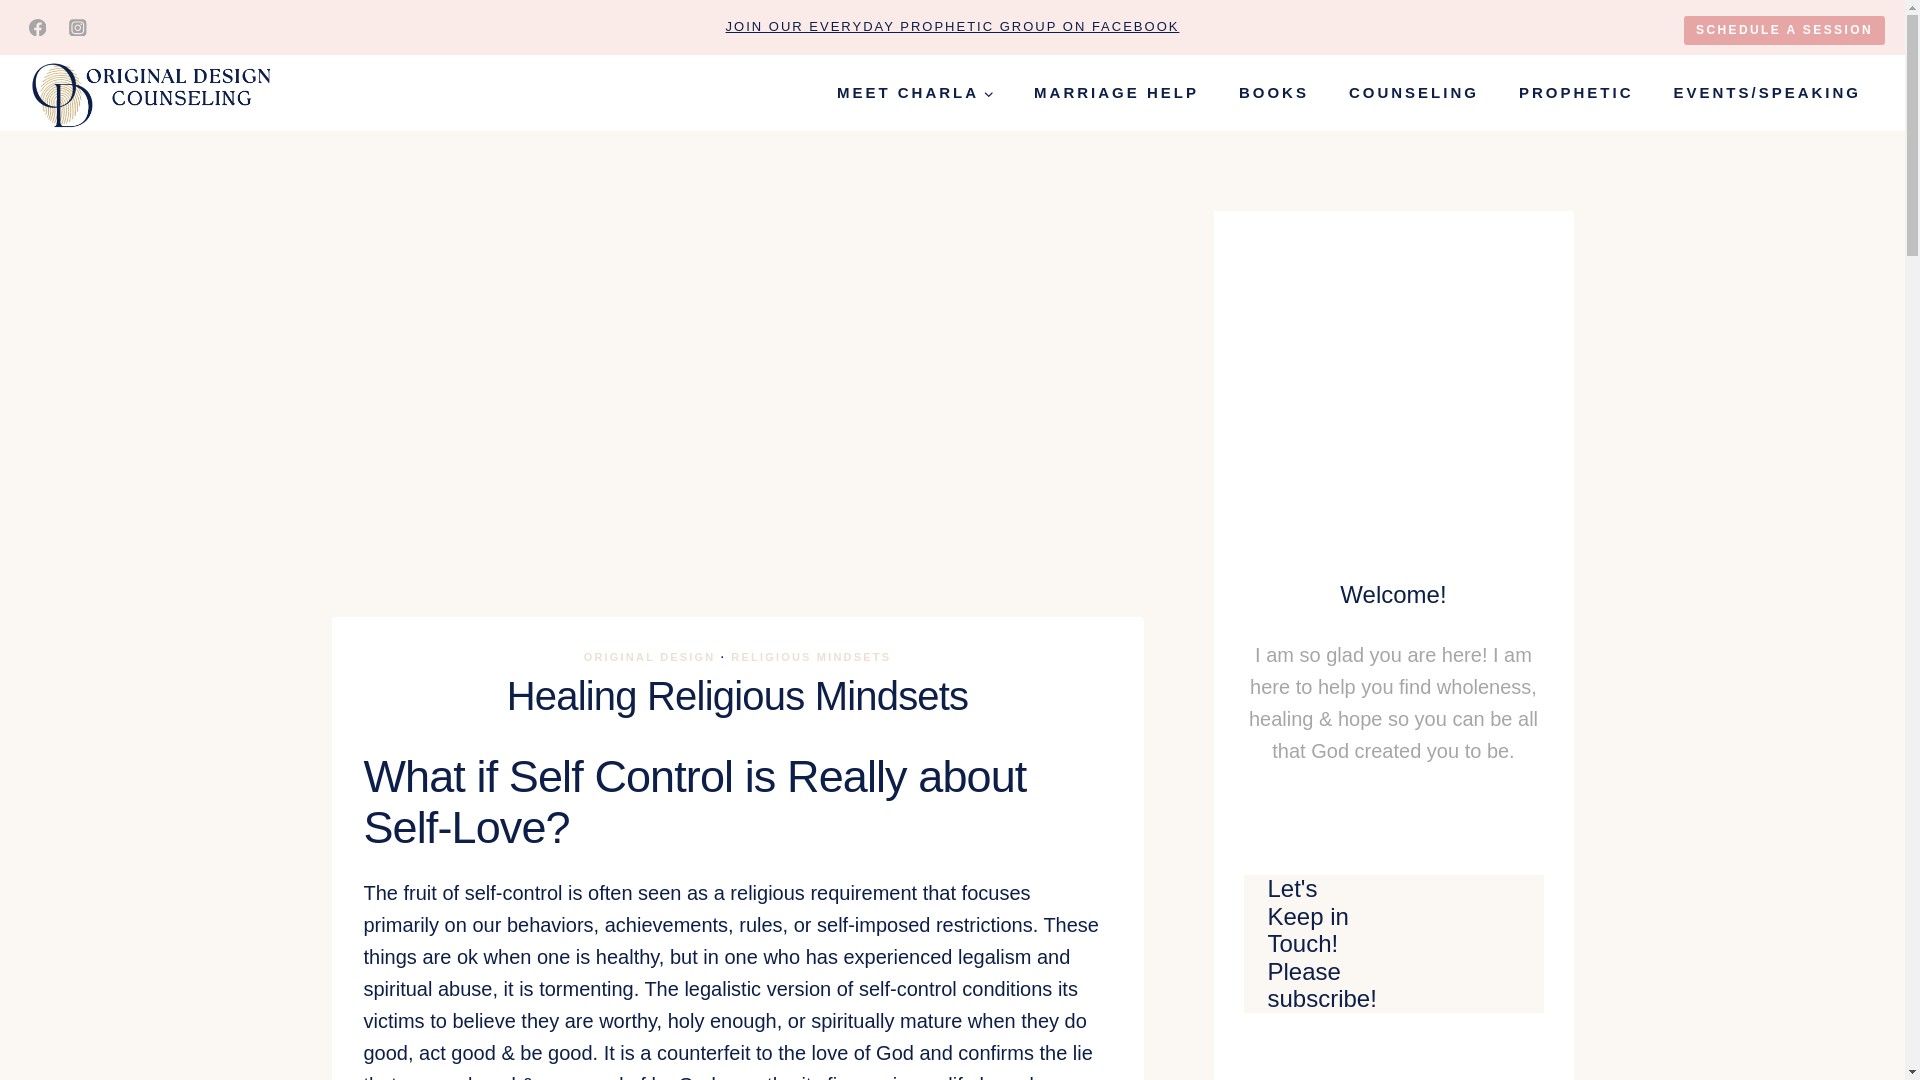  Describe the element at coordinates (915, 92) in the screenshot. I see `MEET CHARLA` at that location.